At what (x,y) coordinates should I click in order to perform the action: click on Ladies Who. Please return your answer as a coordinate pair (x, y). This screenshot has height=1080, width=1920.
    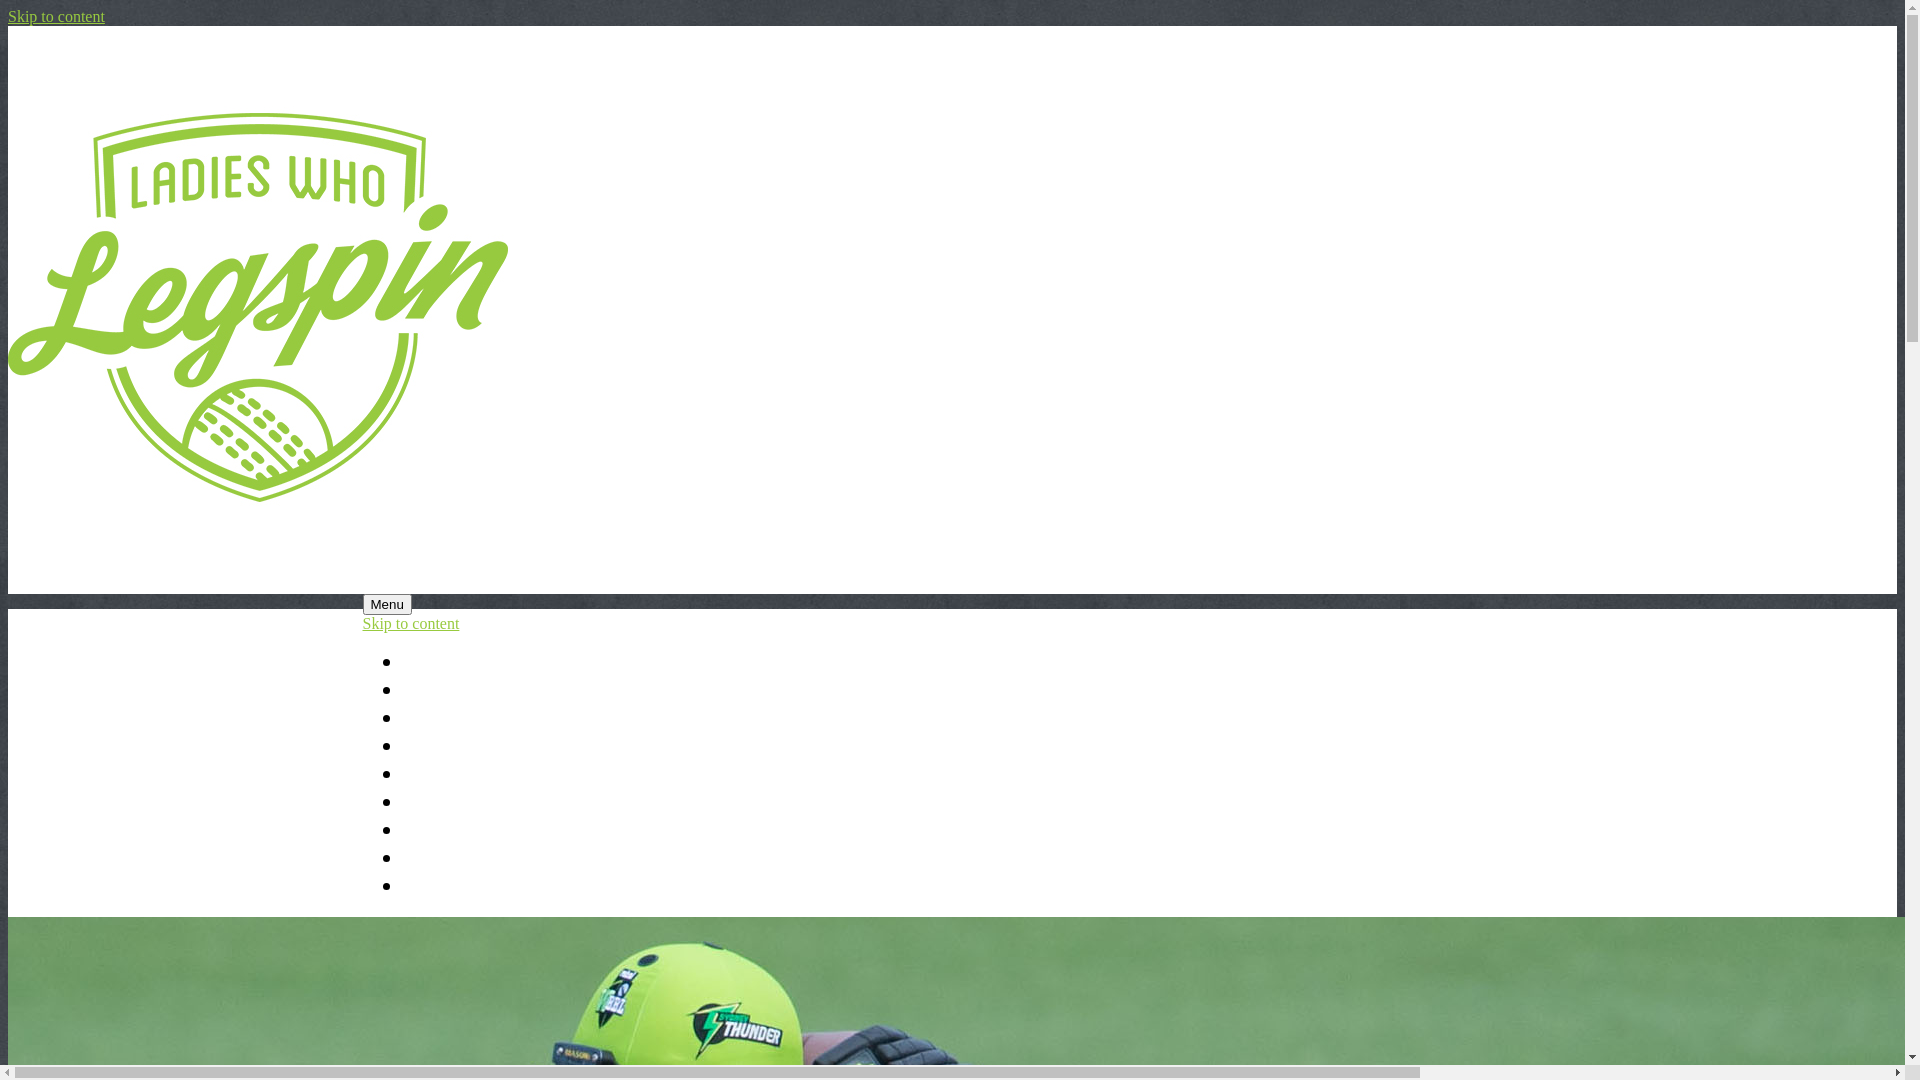
    Looking at the image, I should click on (453, 691).